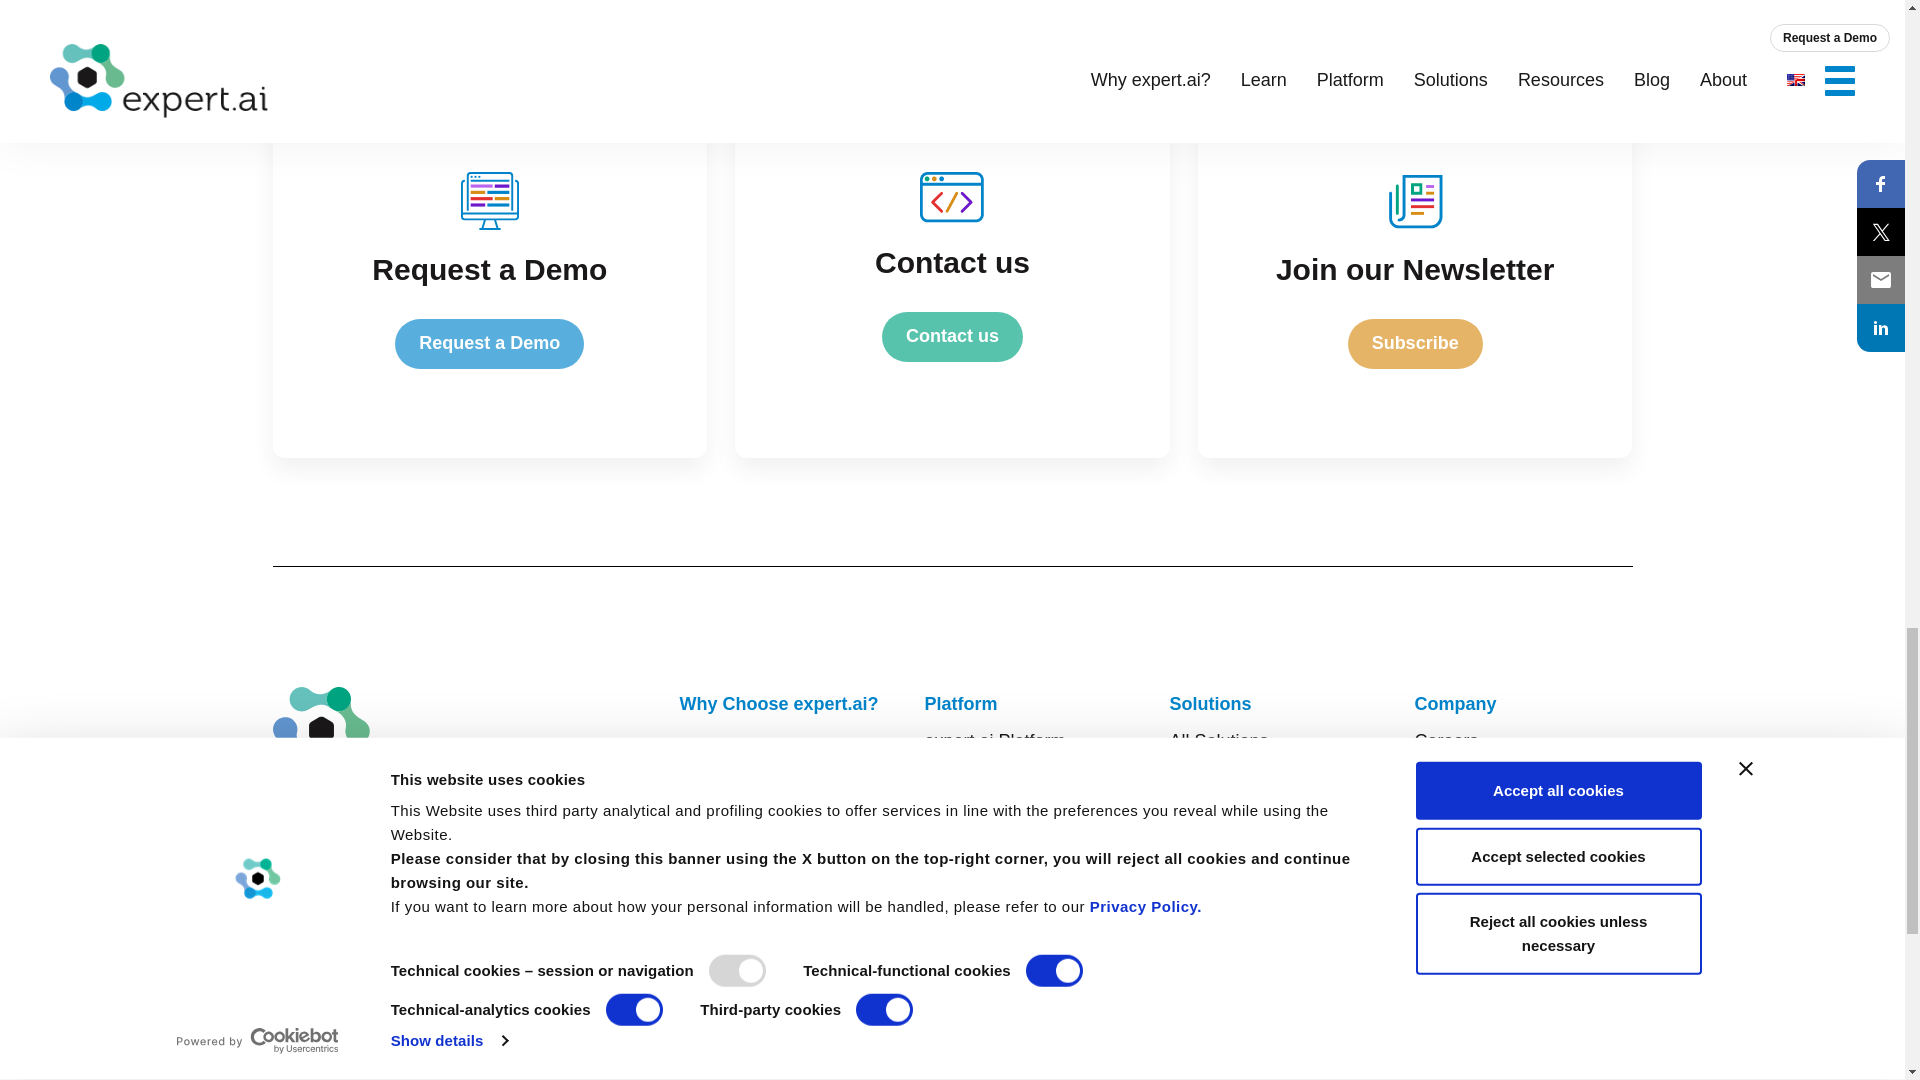 Image resolution: width=1920 pixels, height=1080 pixels. Describe the element at coordinates (997, 778) in the screenshot. I see `Platform Overview` at that location.